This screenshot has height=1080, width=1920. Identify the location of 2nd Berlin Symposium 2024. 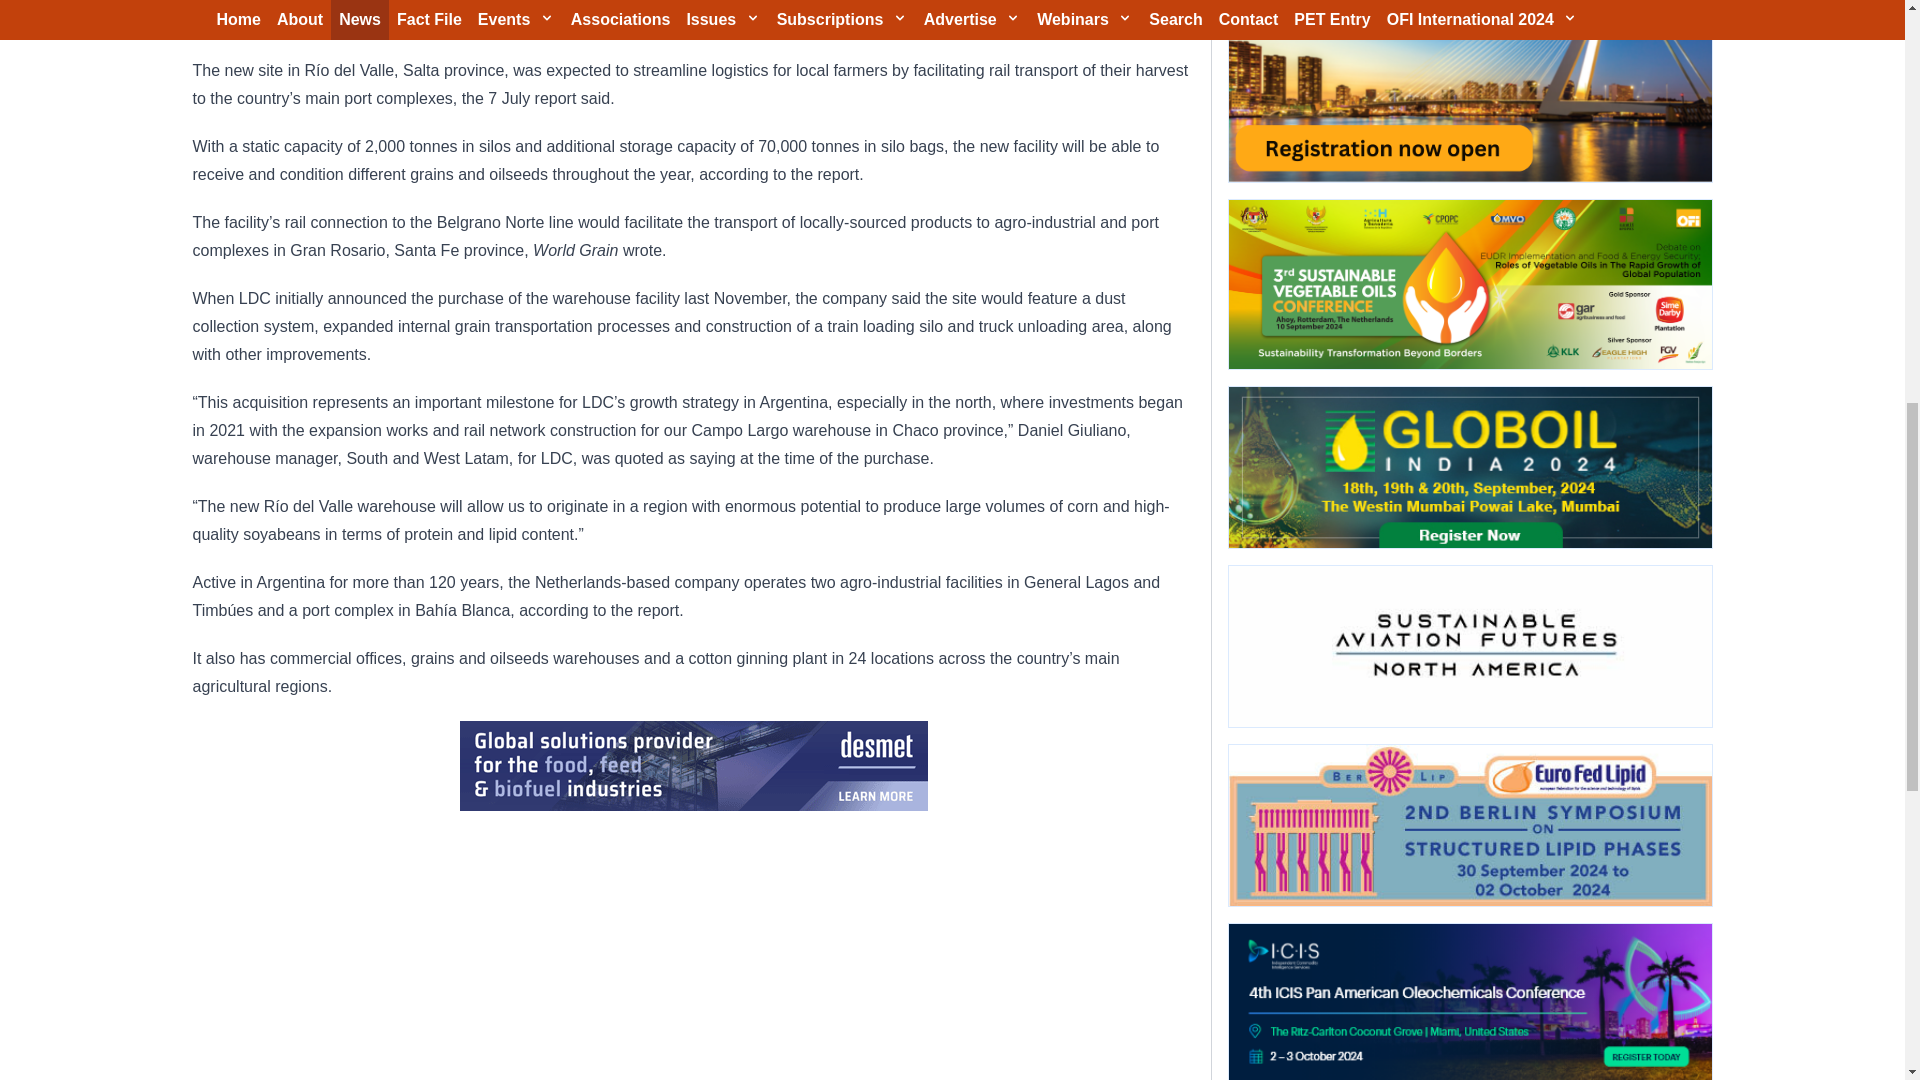
(1469, 826).